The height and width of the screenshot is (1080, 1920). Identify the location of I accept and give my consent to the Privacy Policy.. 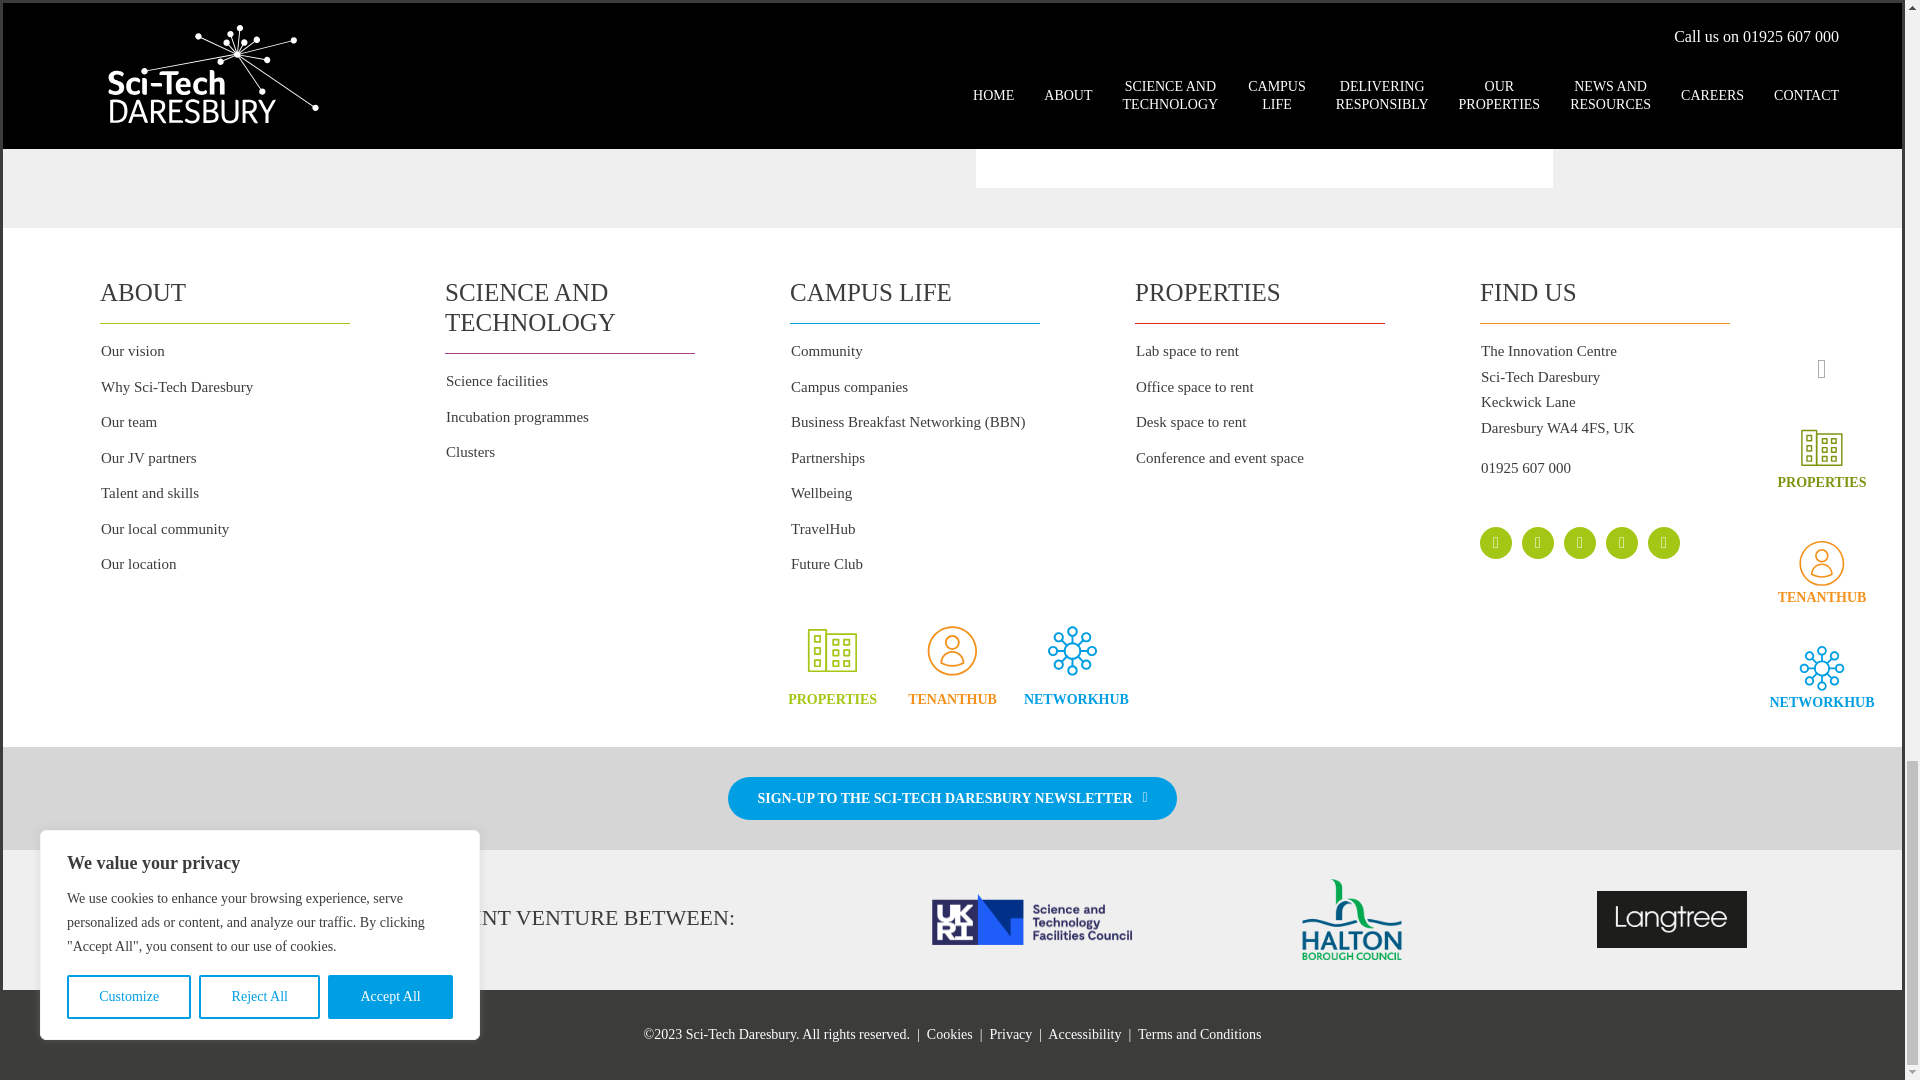
(1042, 8).